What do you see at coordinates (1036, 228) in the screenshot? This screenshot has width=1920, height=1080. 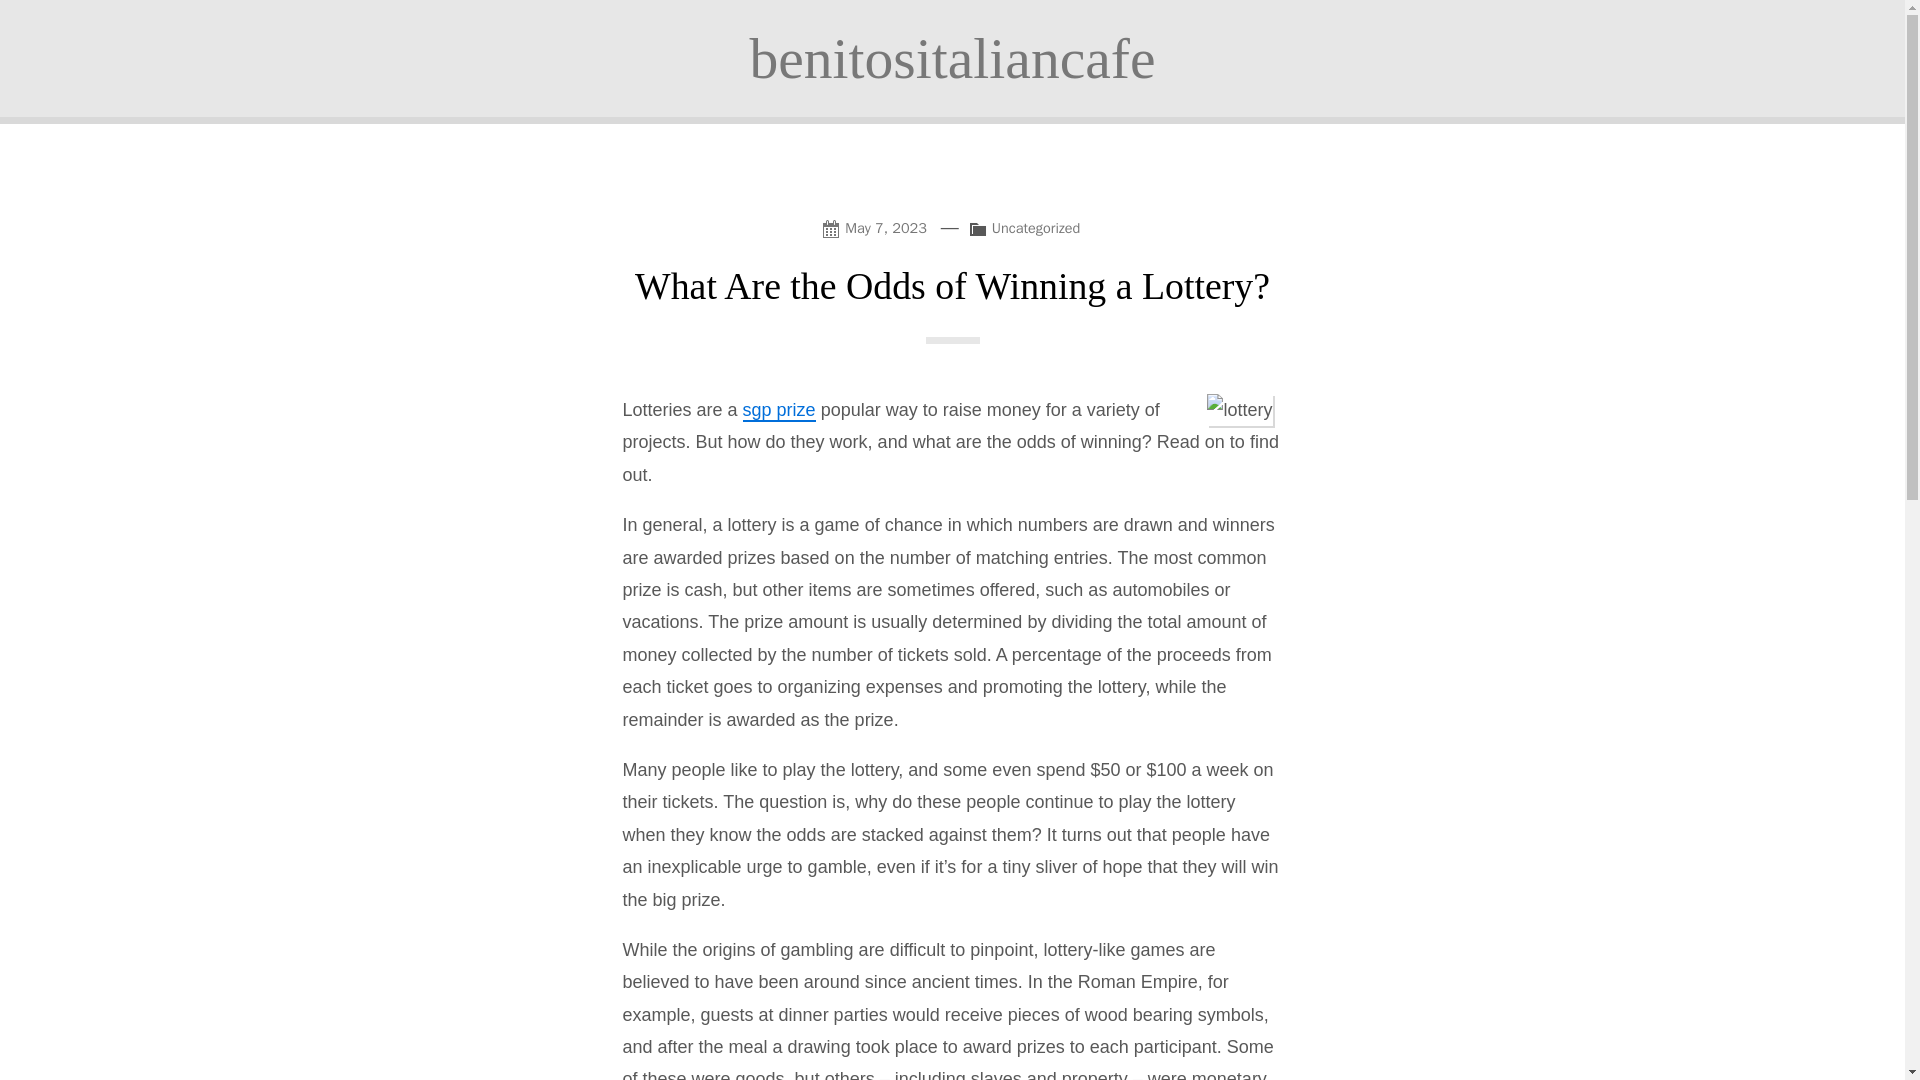 I see `Uncategorized` at bounding box center [1036, 228].